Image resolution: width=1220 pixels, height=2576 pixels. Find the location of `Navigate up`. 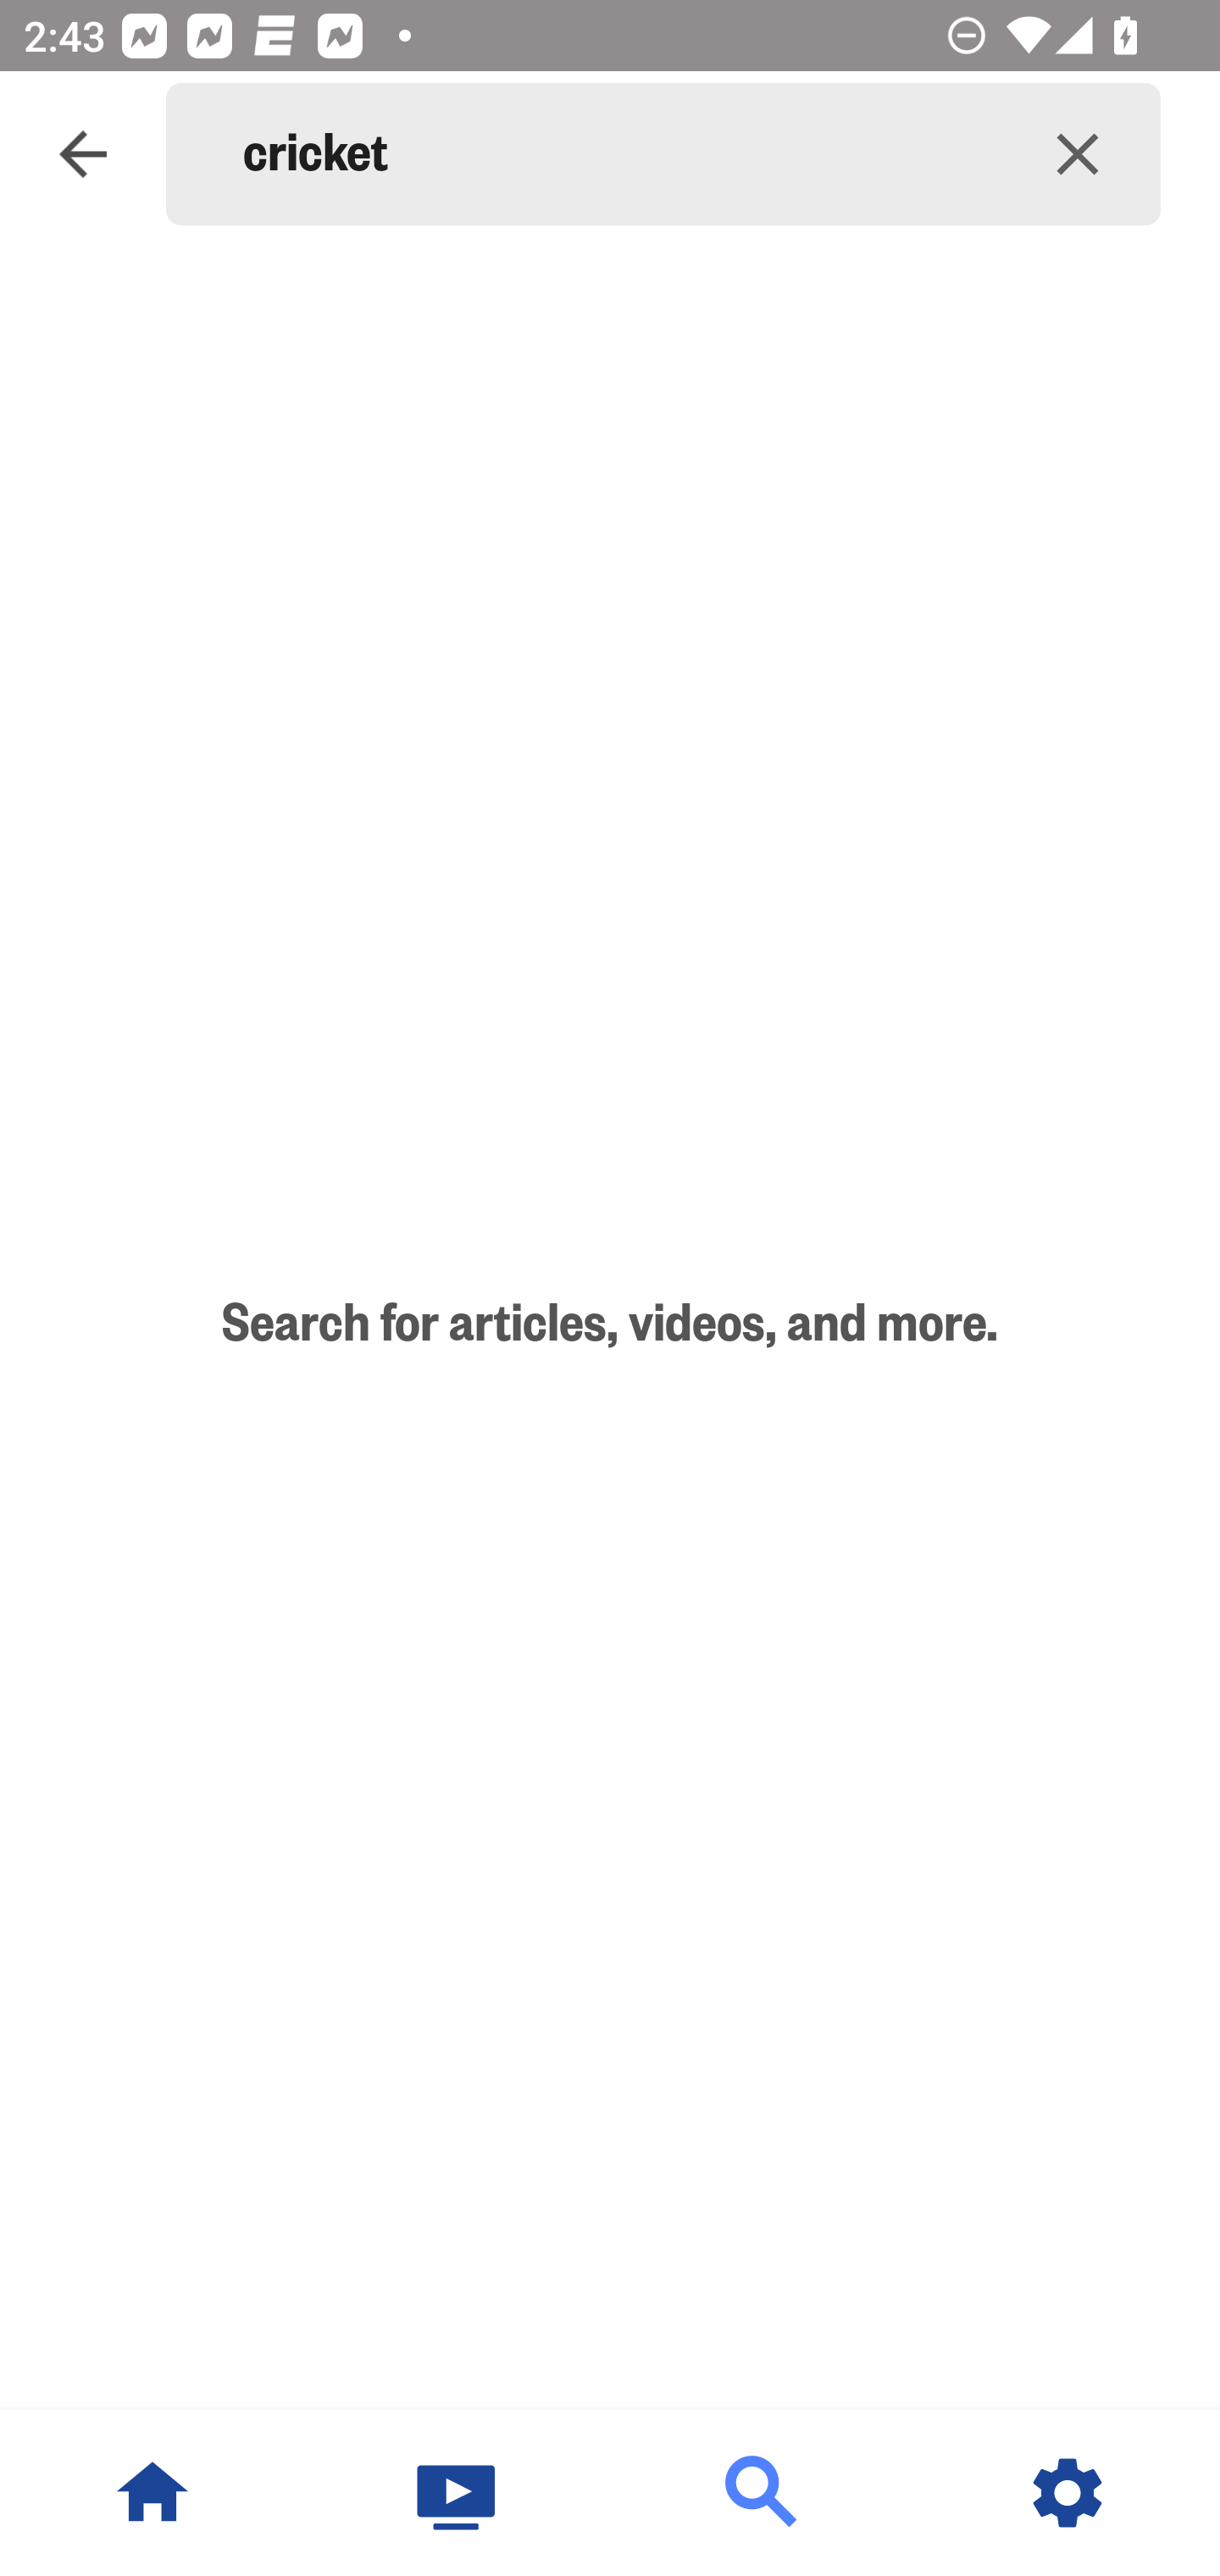

Navigate up is located at coordinates (83, 154).